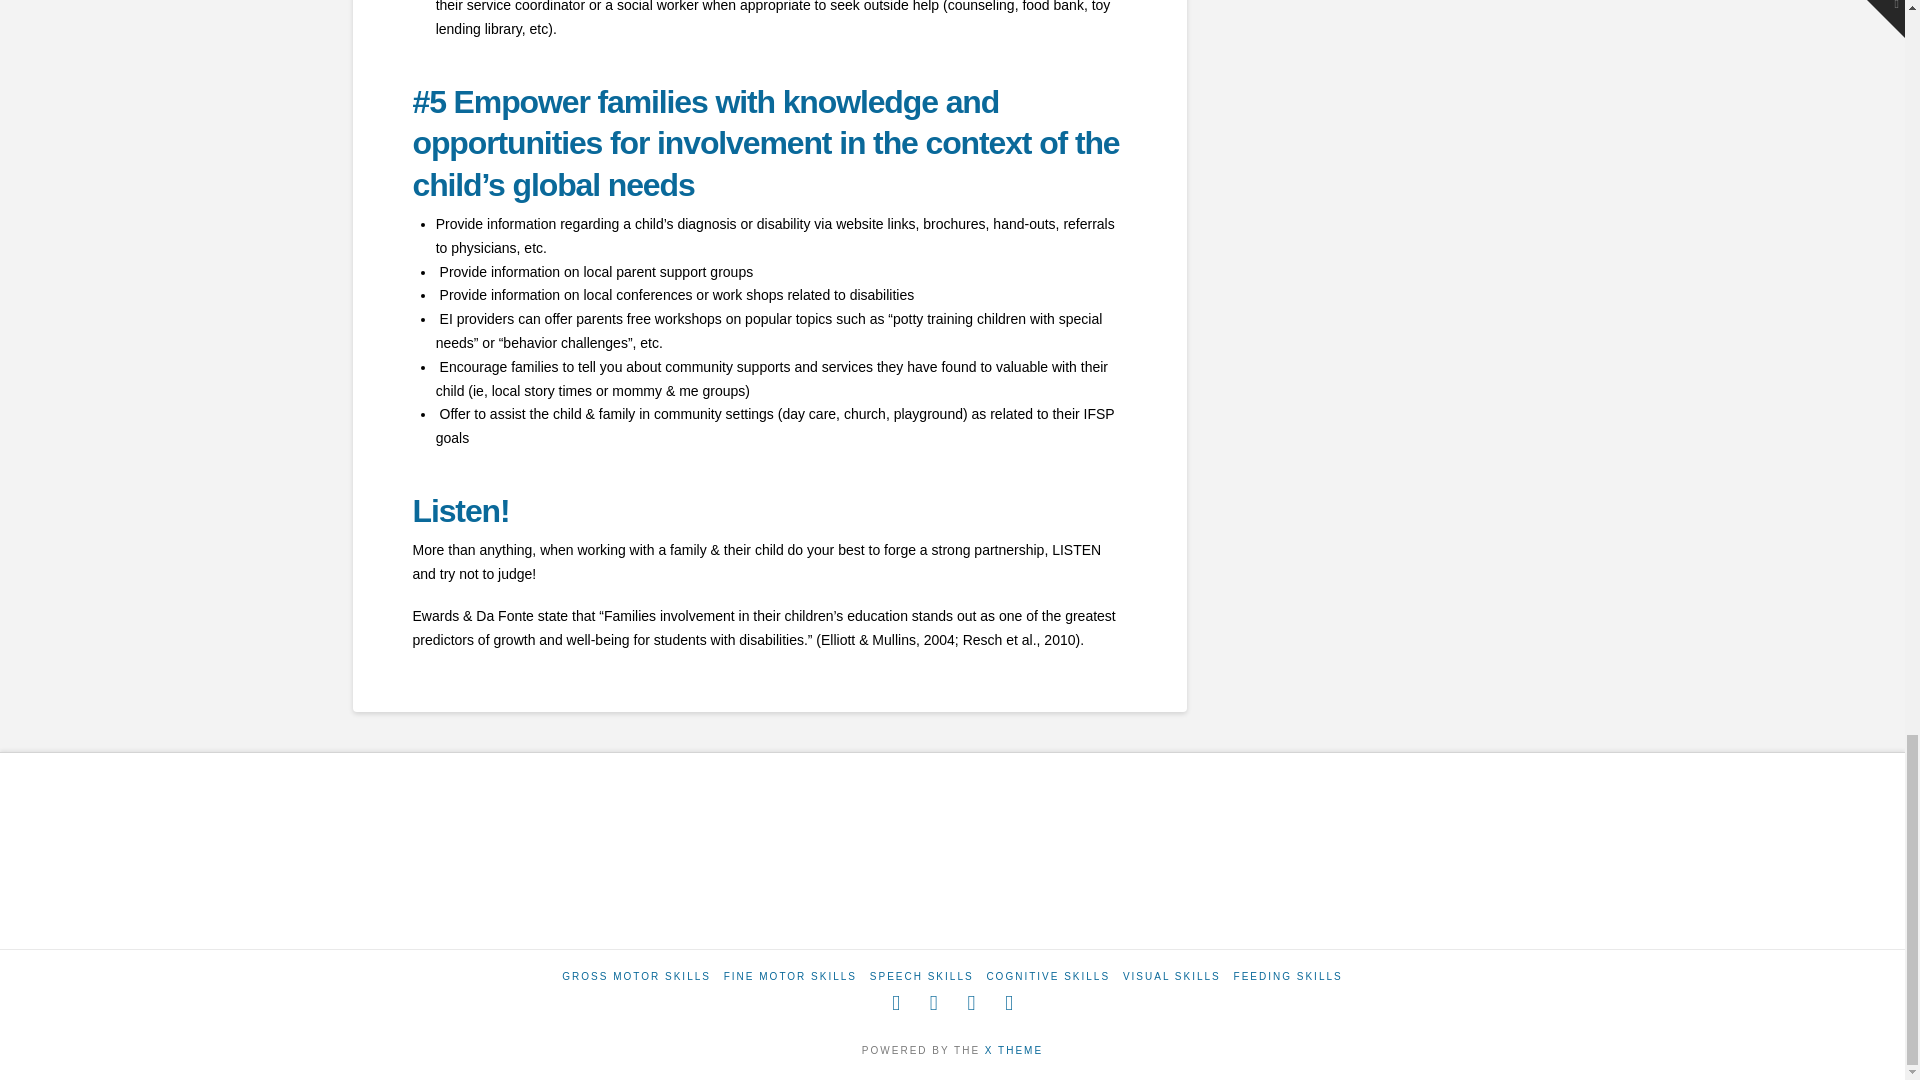 This screenshot has height=1080, width=1920. Describe the element at coordinates (790, 976) in the screenshot. I see `Developing coordinated movements` at that location.